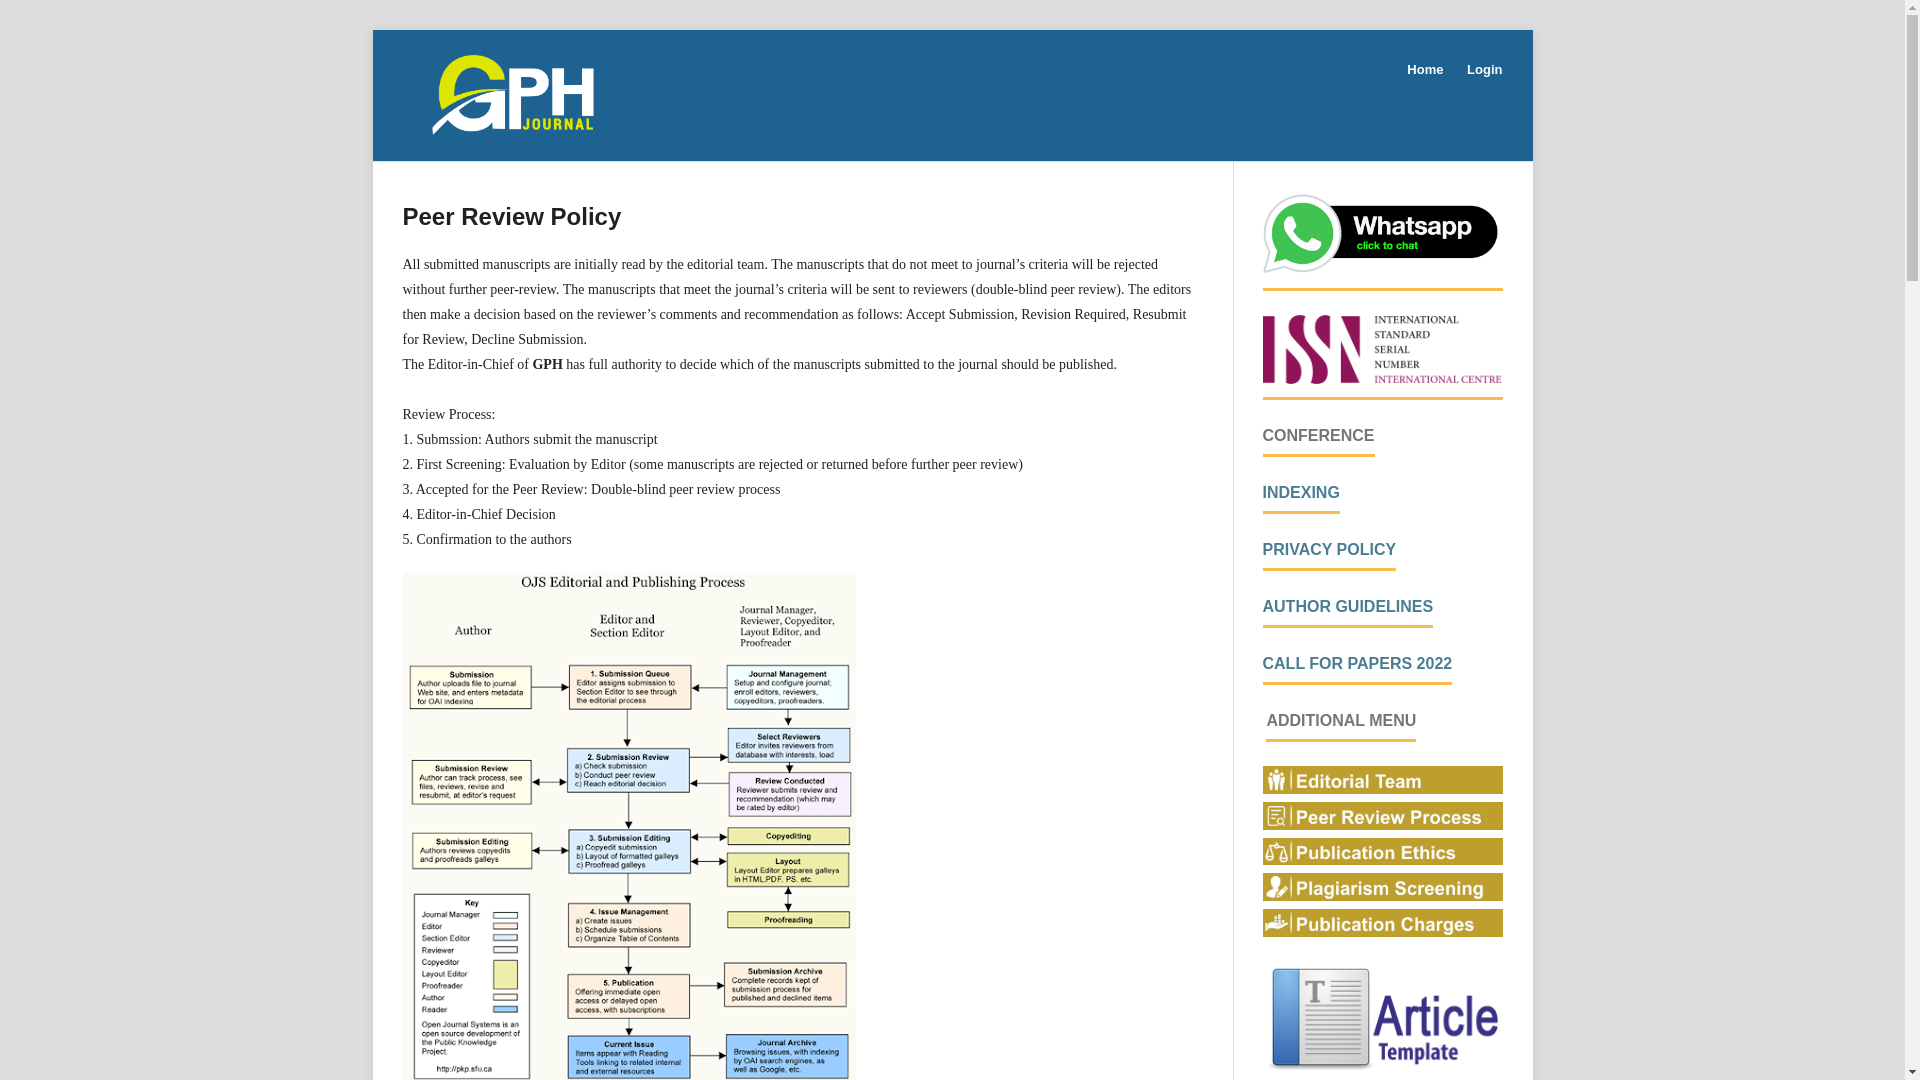 The width and height of the screenshot is (1920, 1080). I want to click on CALL FOR PAPERS 2022, so click(1356, 662).